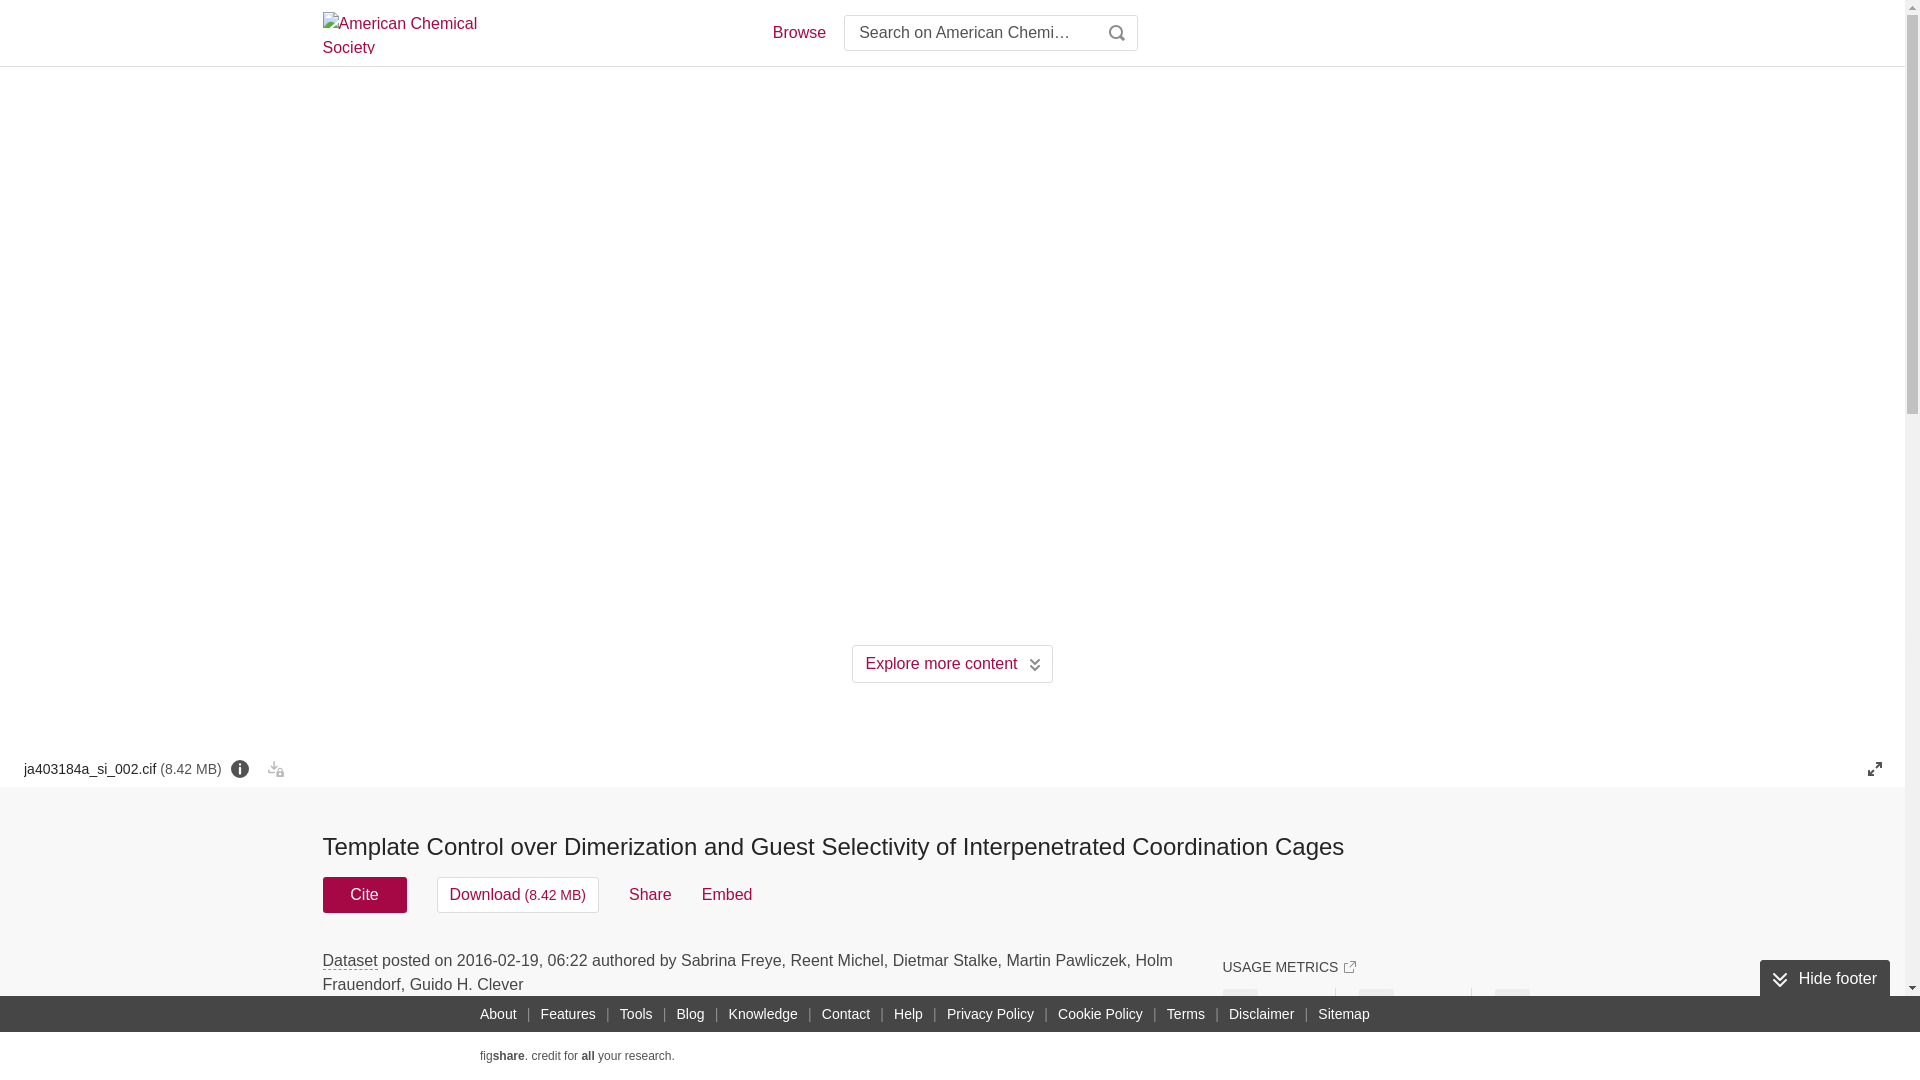 This screenshot has width=1920, height=1080. Describe the element at coordinates (727, 894) in the screenshot. I see `Embed` at that location.